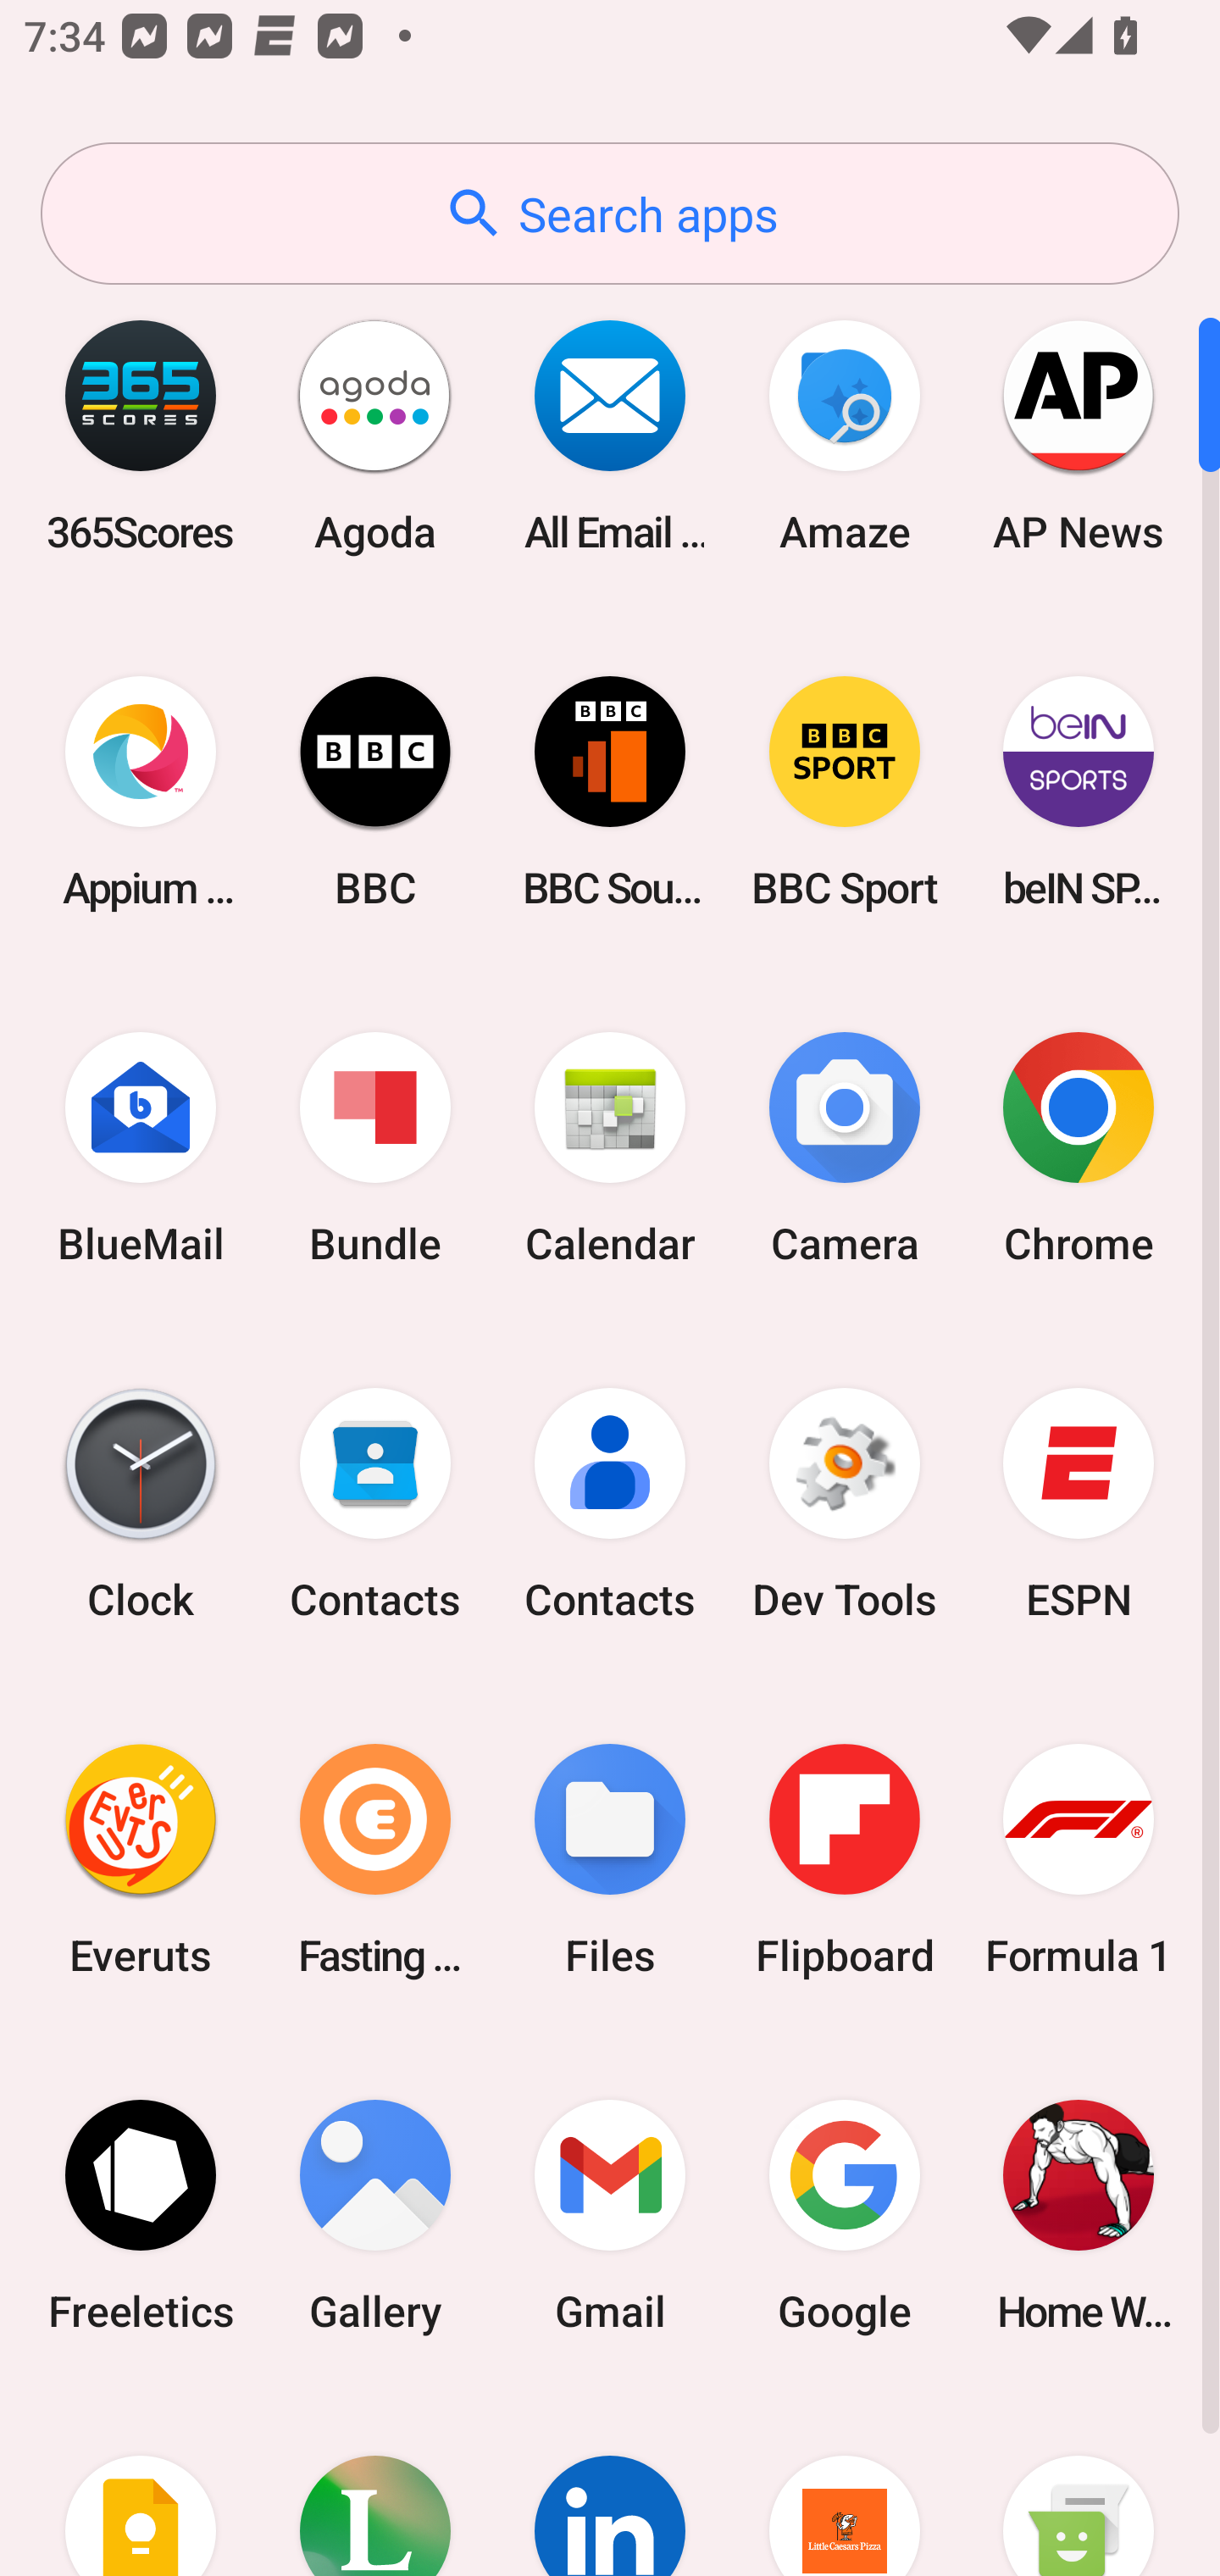 This screenshot has height=2576, width=1220. Describe the element at coordinates (610, 2215) in the screenshot. I see `Gmail` at that location.